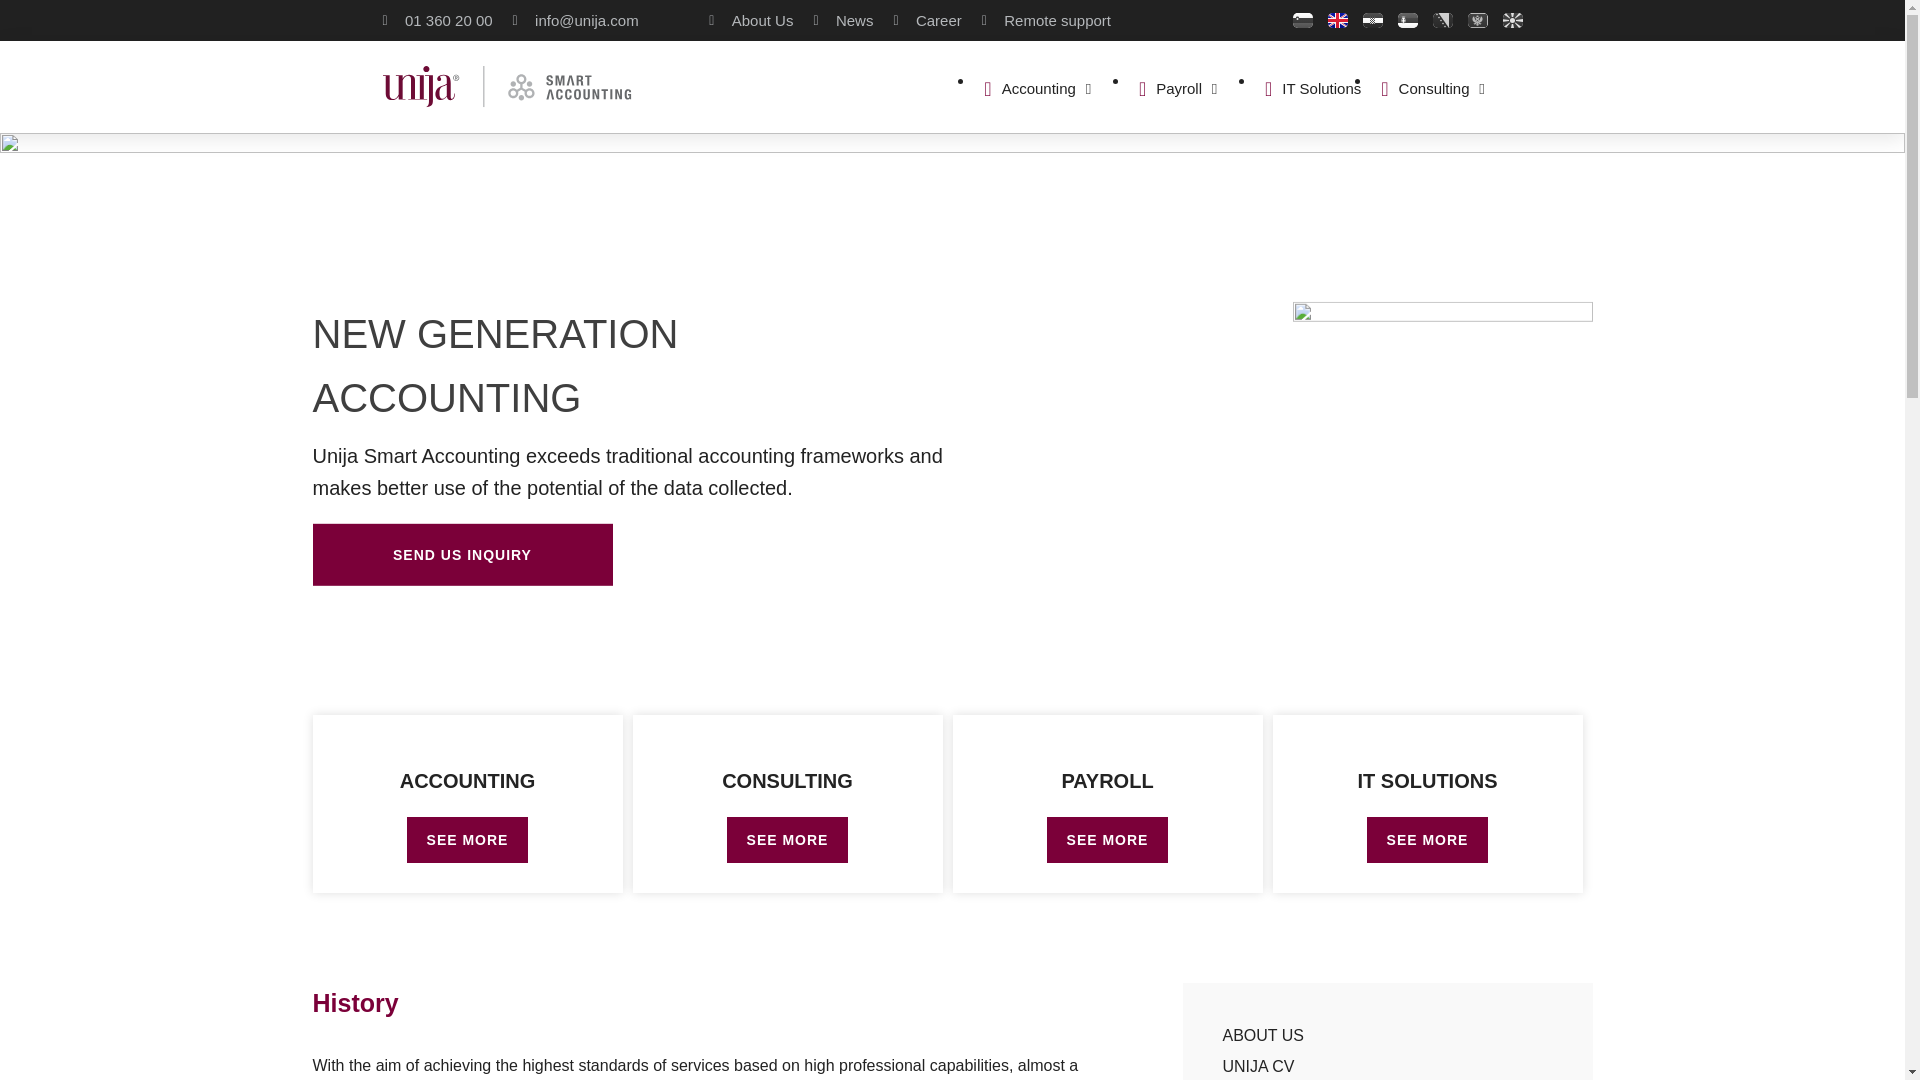  I want to click on SEND US INQUIRY, so click(462, 554).